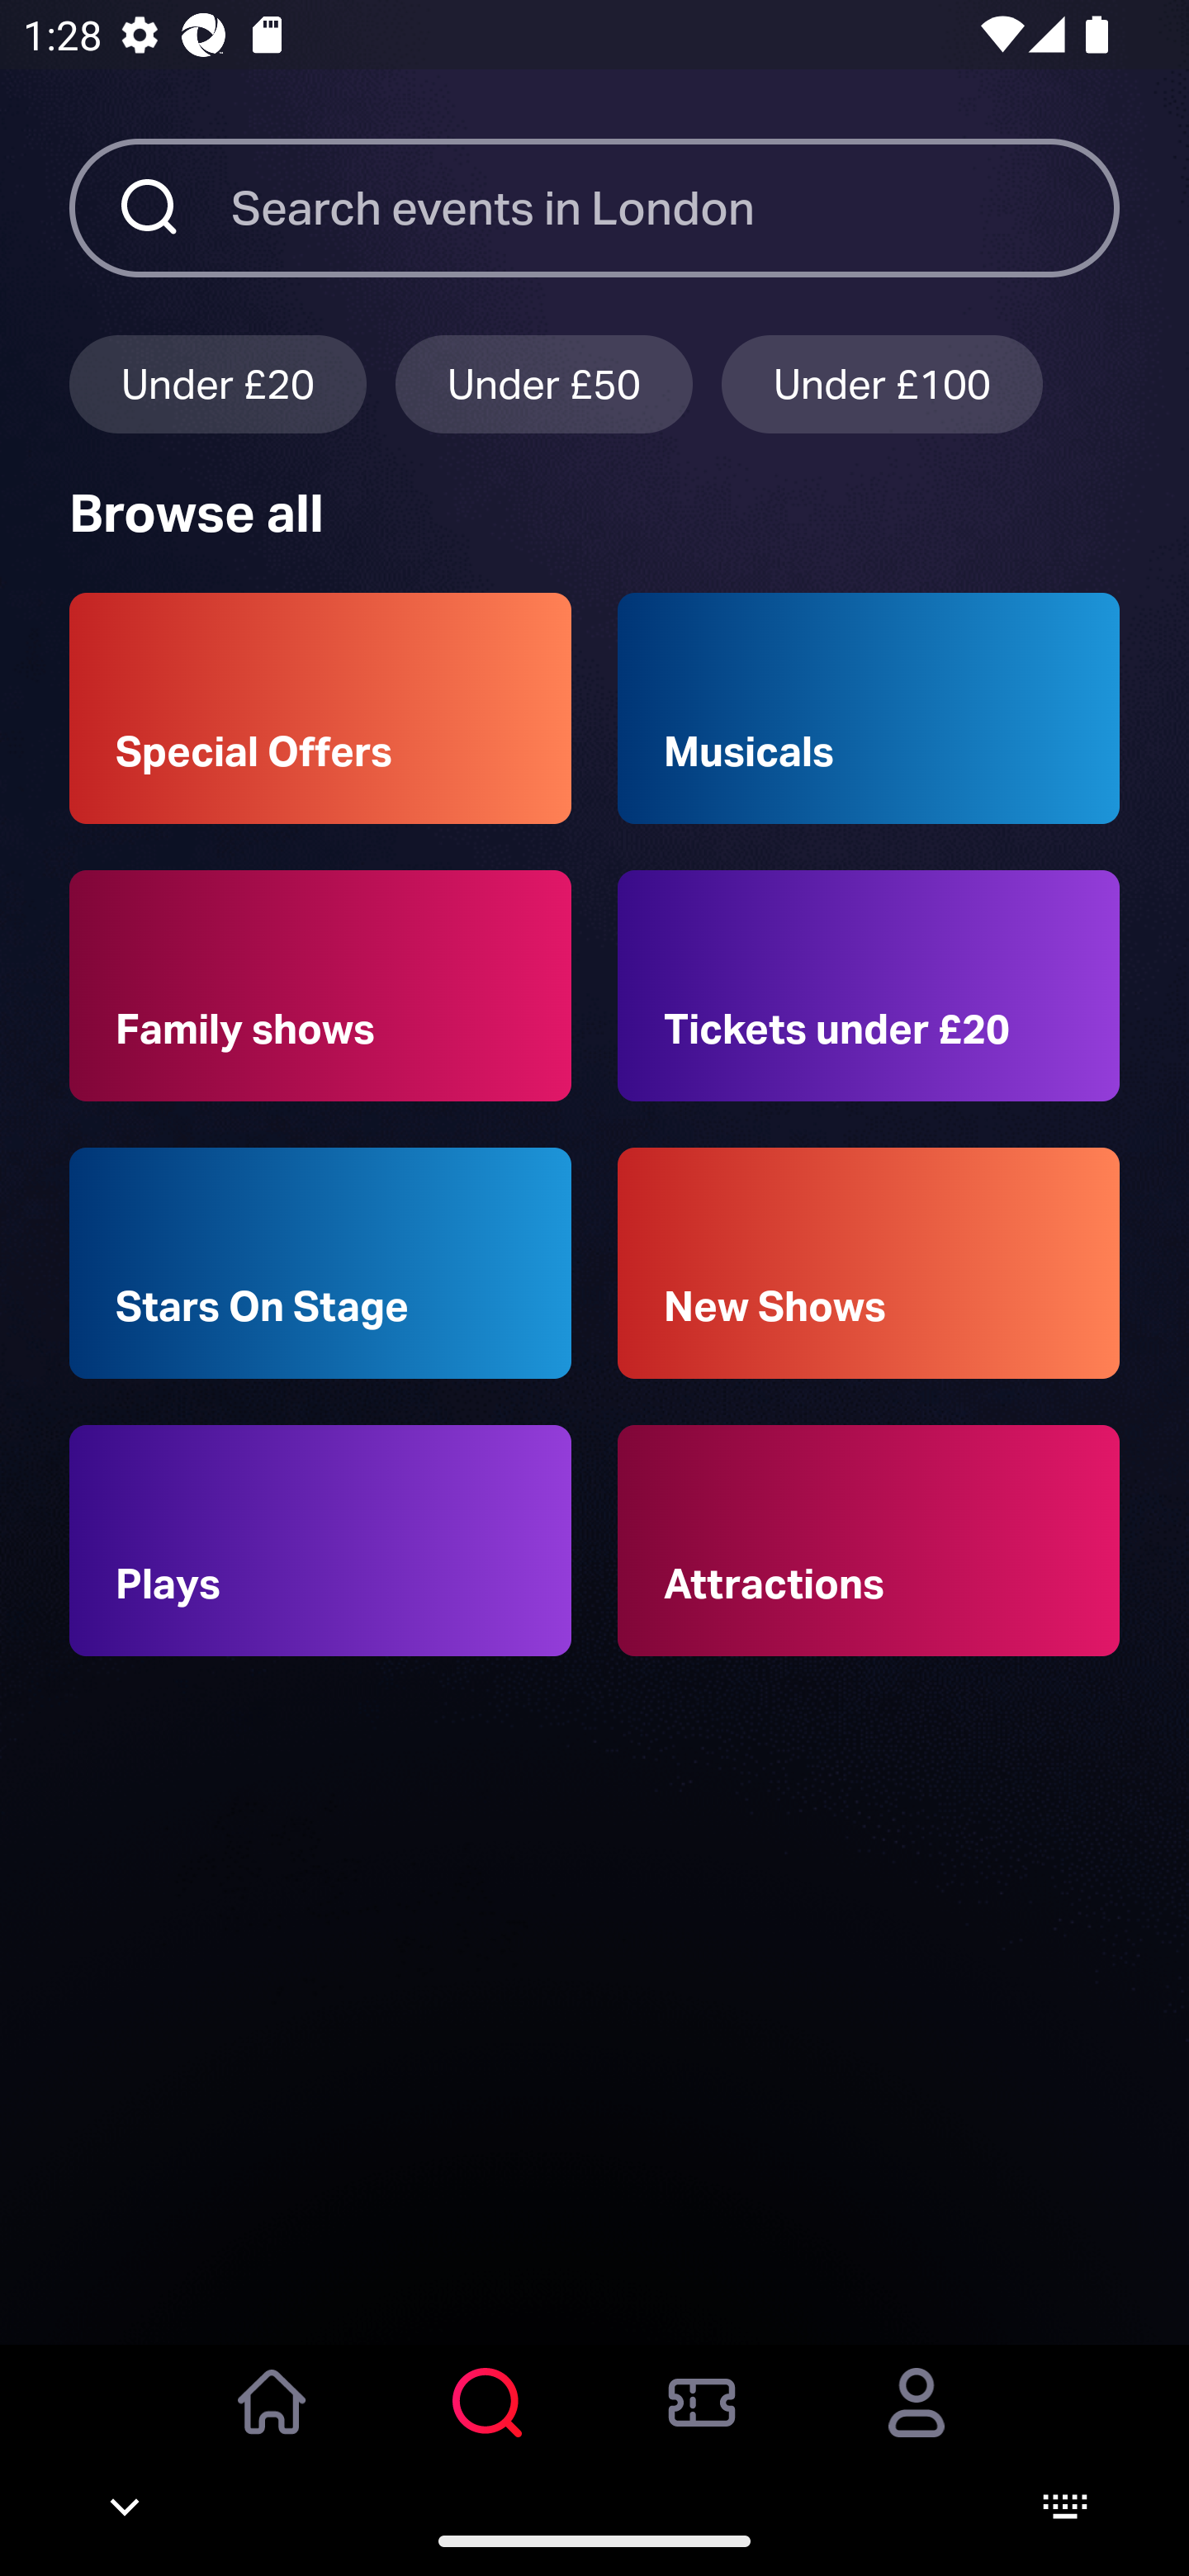  What do you see at coordinates (917, 2425) in the screenshot?
I see `Account` at bounding box center [917, 2425].